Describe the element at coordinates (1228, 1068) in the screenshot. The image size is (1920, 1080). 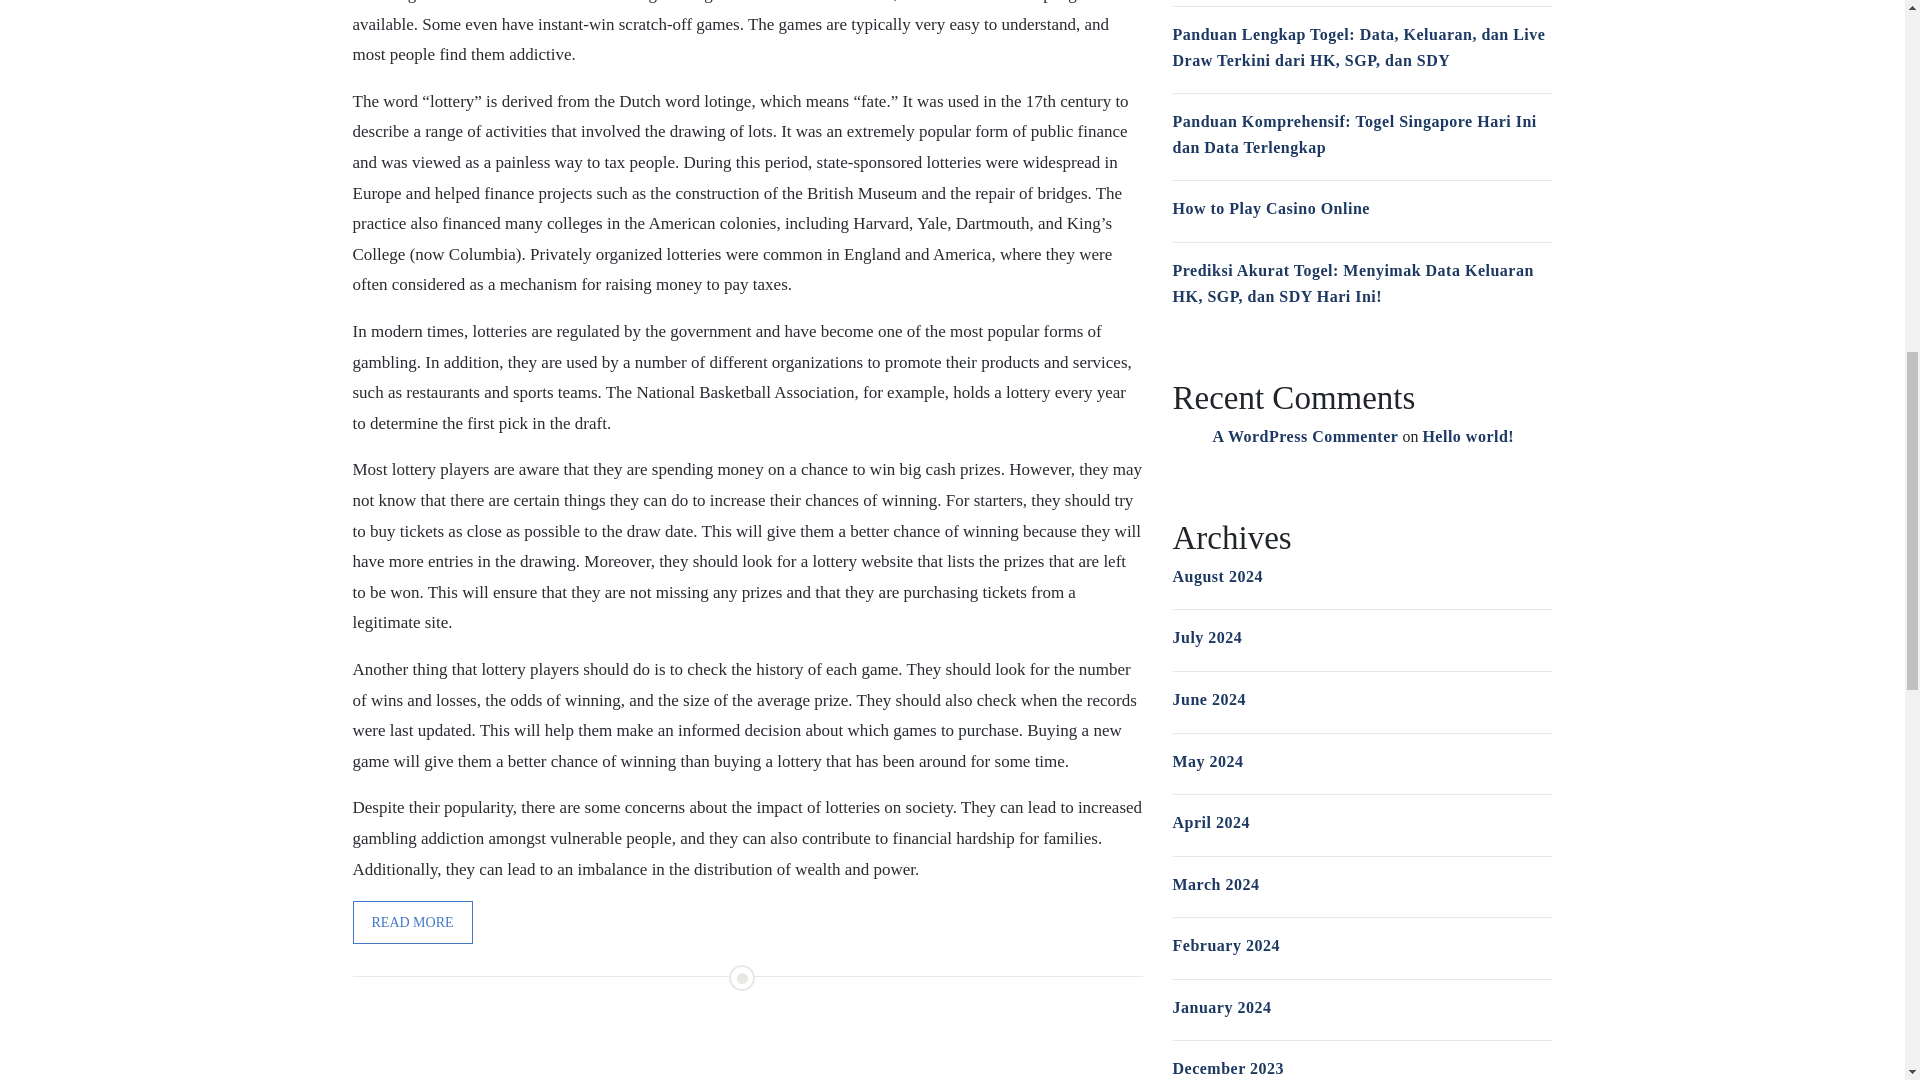
I see `December 2023` at that location.